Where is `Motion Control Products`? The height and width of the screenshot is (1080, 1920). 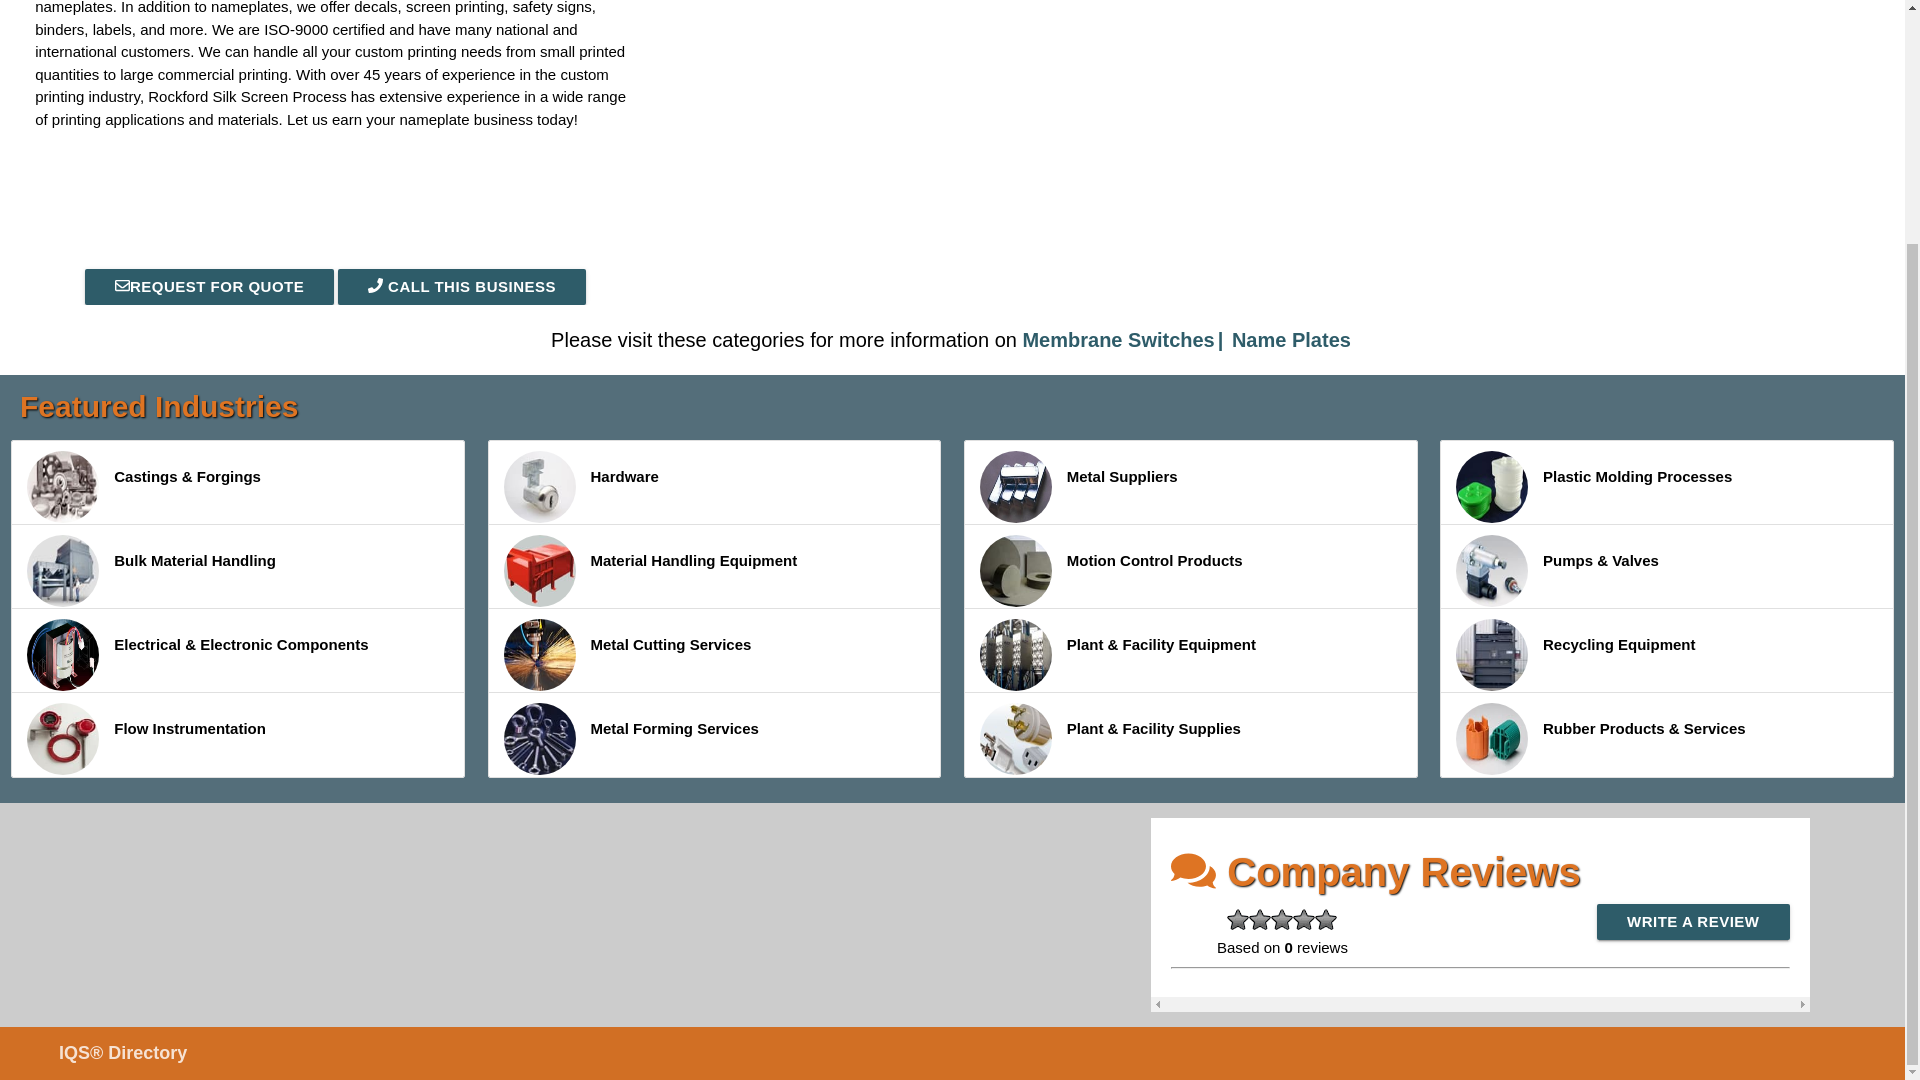 Motion Control Products is located at coordinates (1016, 570).